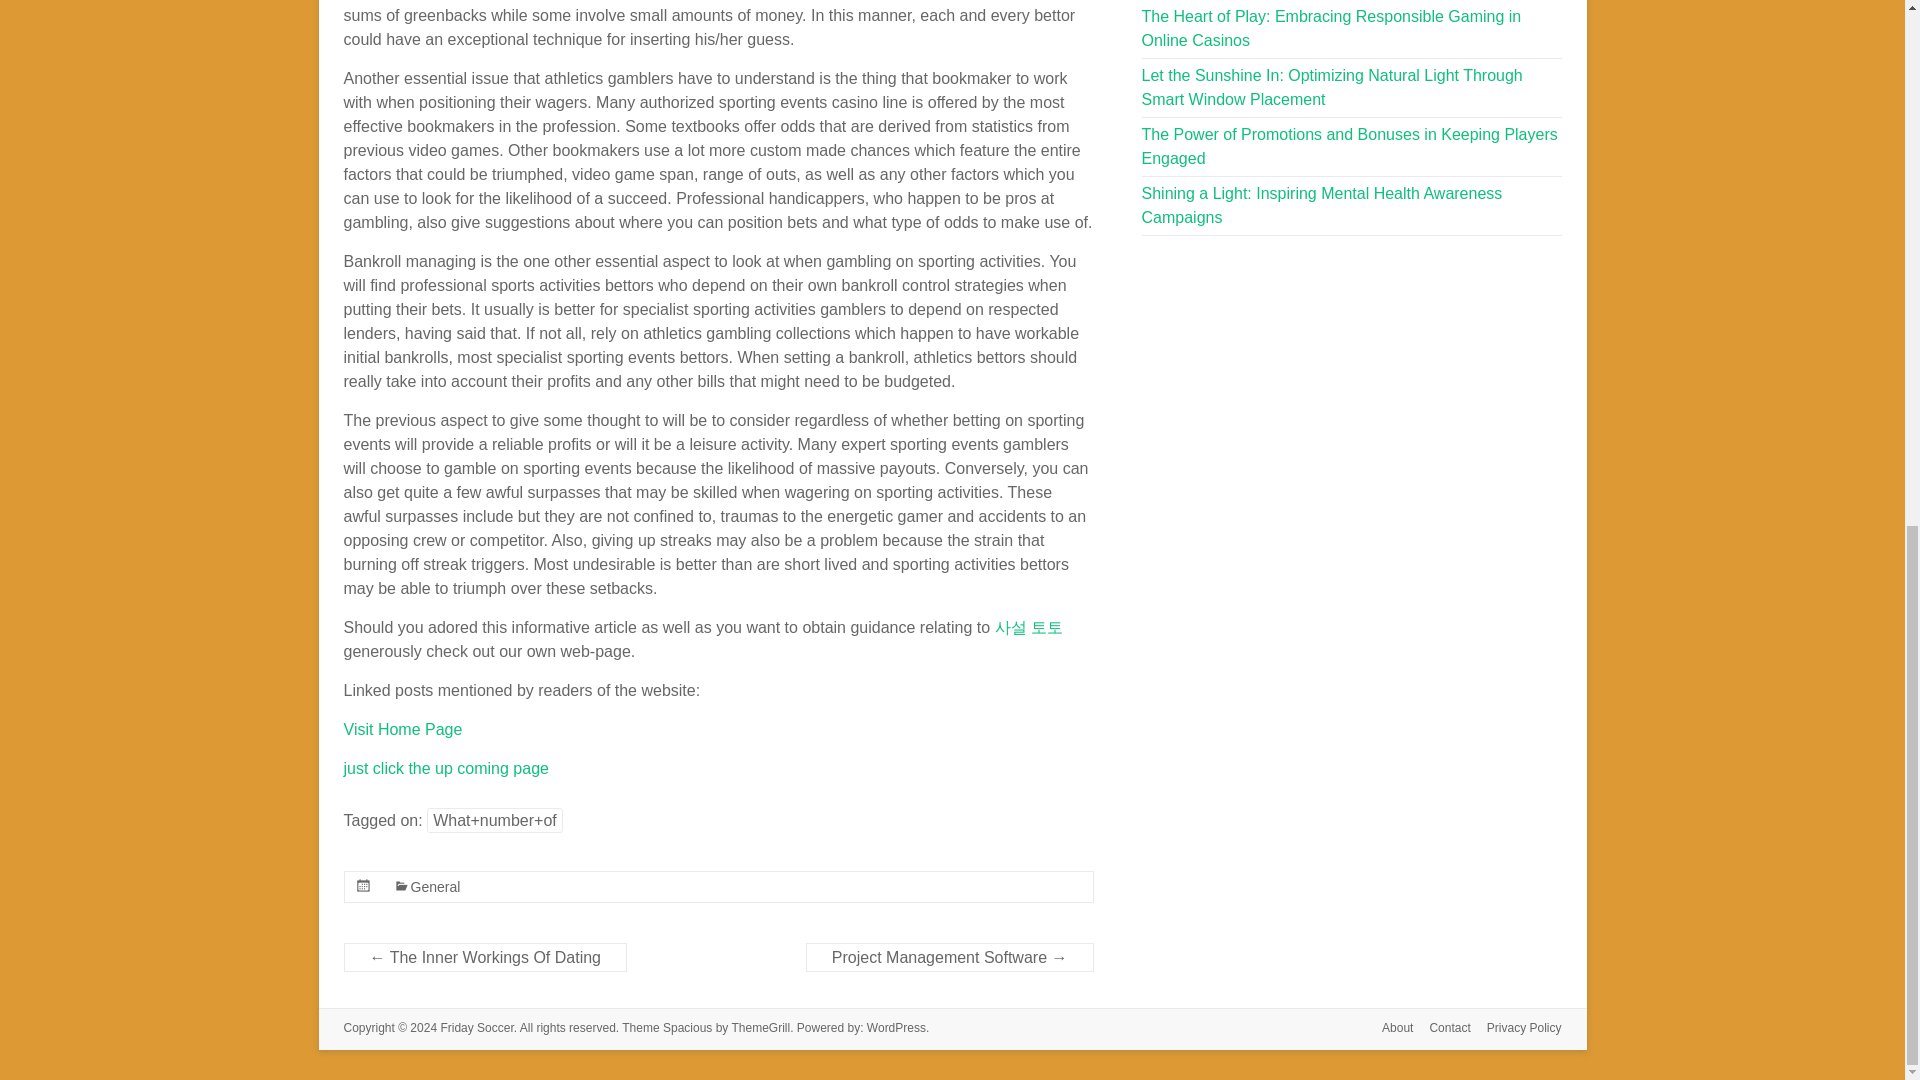 The width and height of the screenshot is (1920, 1080). What do you see at coordinates (1322, 204) in the screenshot?
I see `Shining a Light: Inspiring Mental Health Awareness Campaigns` at bounding box center [1322, 204].